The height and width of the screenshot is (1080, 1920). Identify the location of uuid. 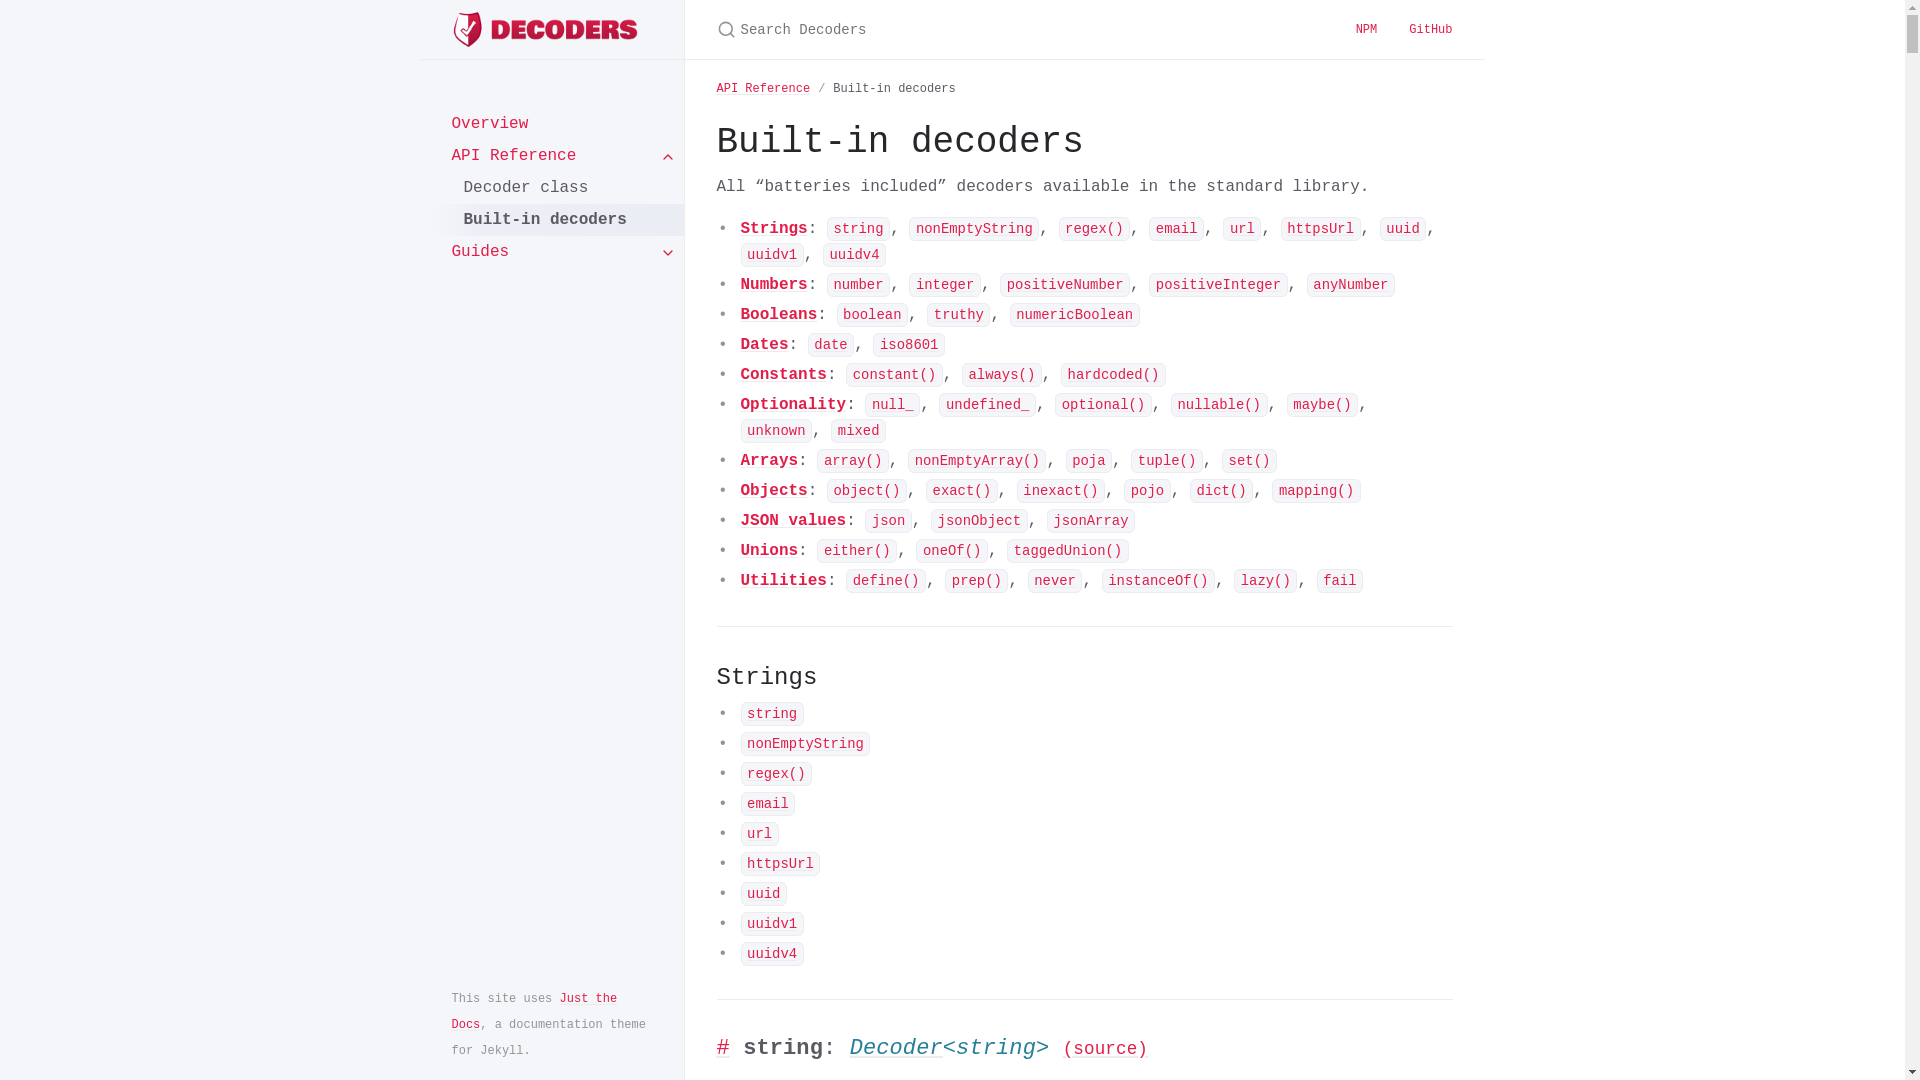
(764, 894).